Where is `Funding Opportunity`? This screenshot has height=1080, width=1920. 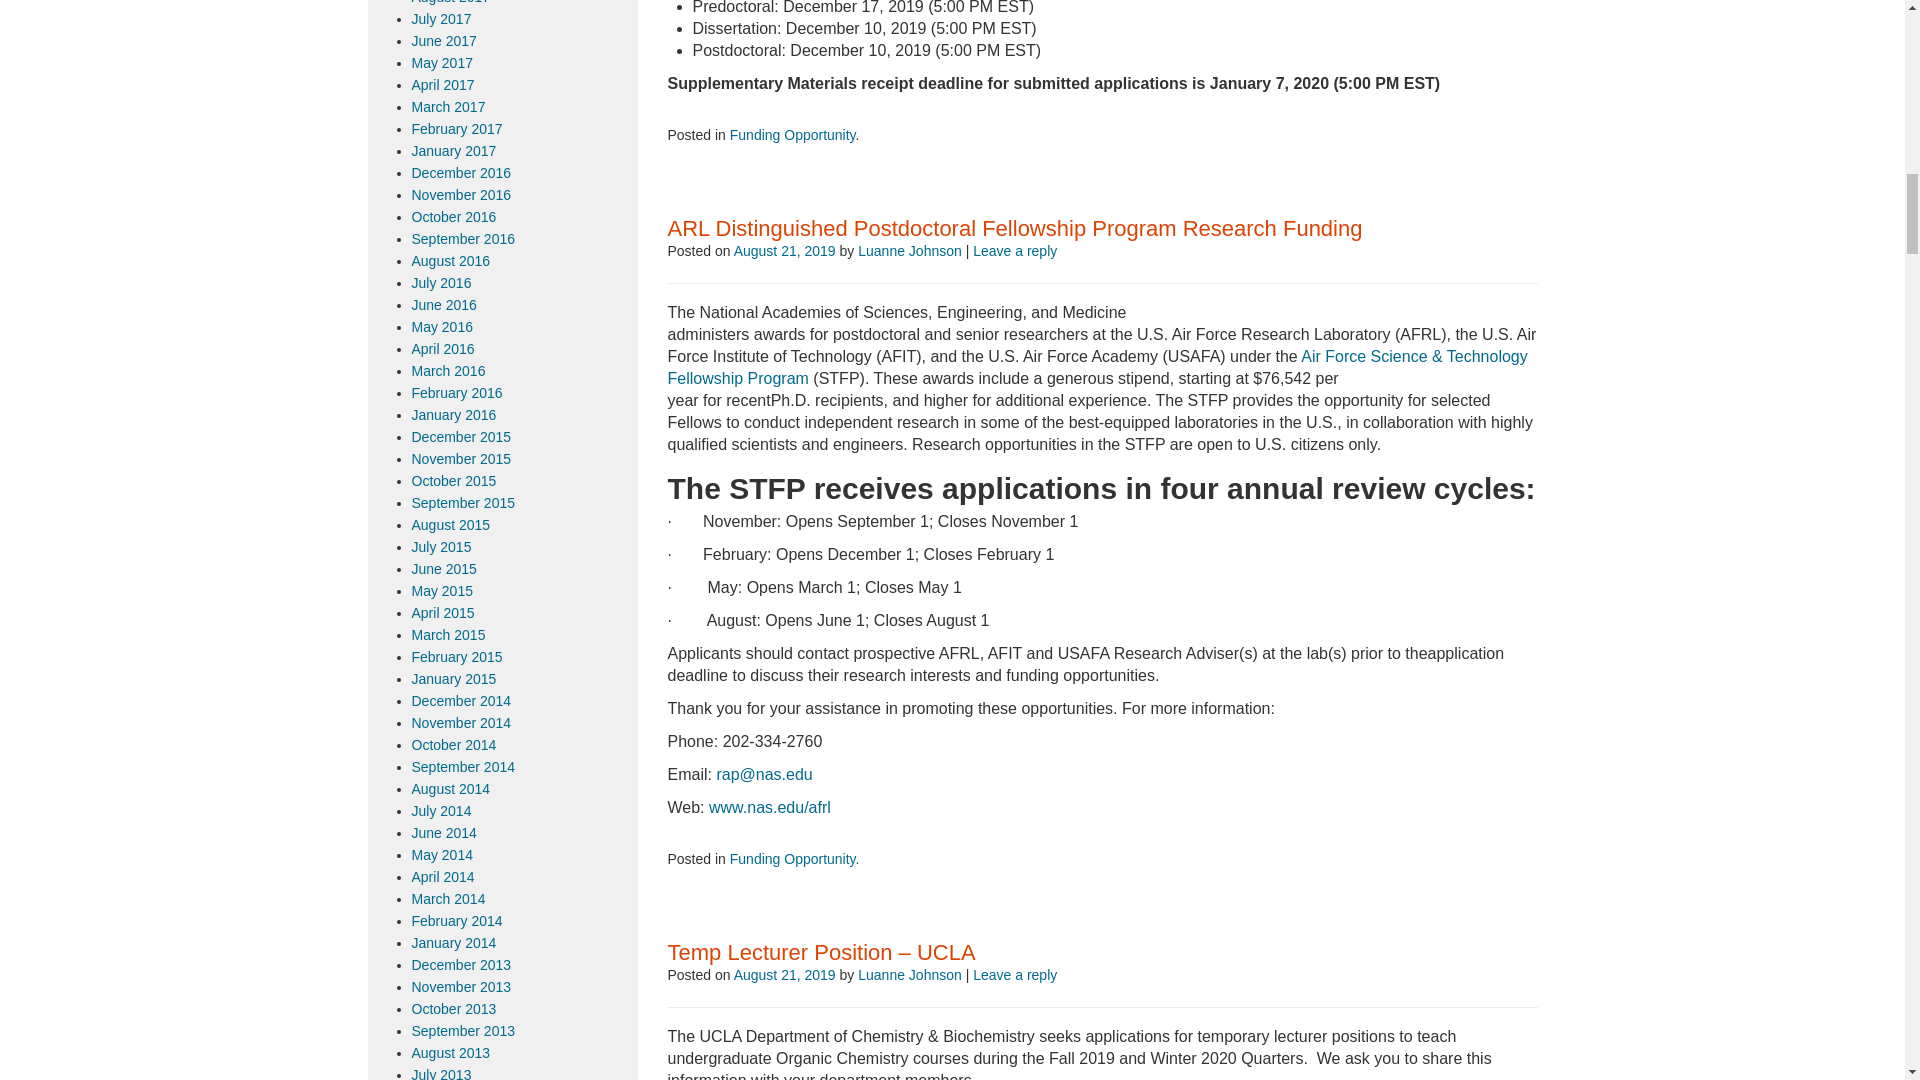 Funding Opportunity is located at coordinates (792, 859).